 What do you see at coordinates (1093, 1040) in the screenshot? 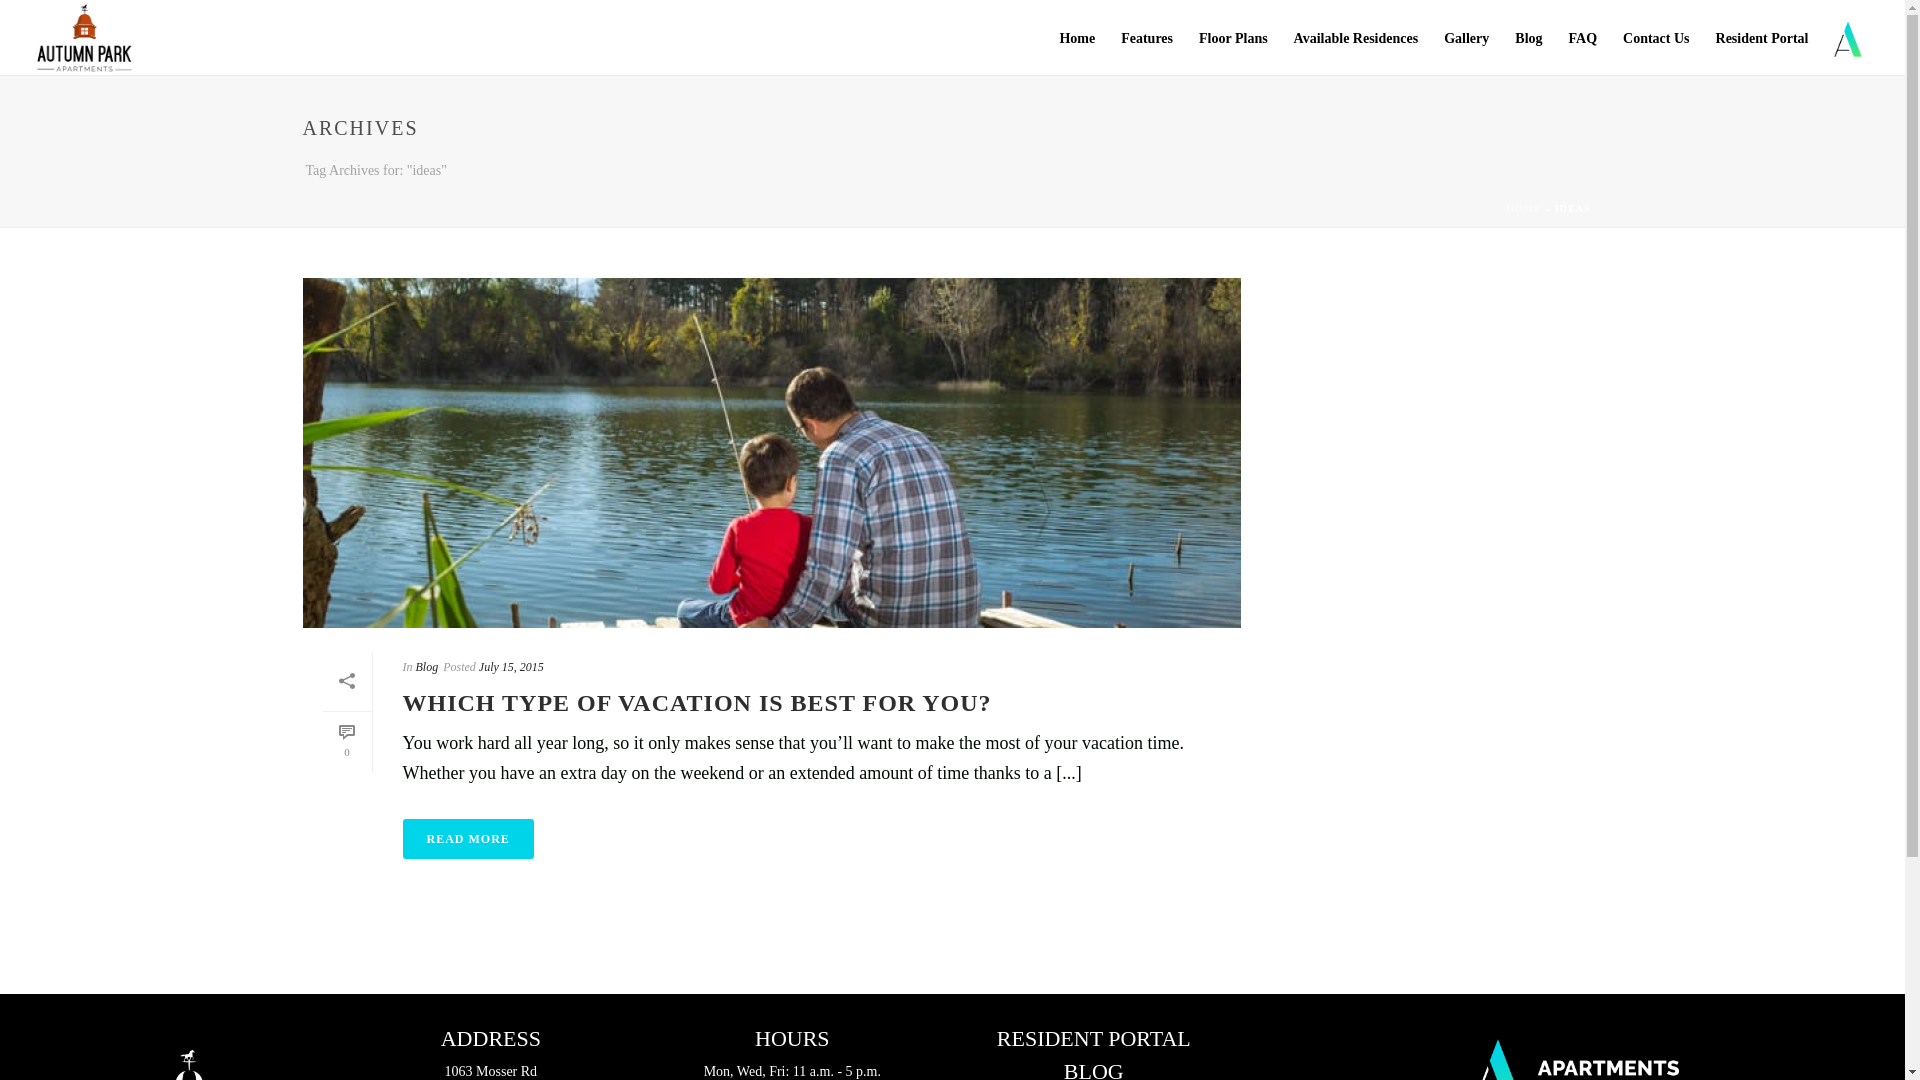
I see `RESIDENT PORTAL` at bounding box center [1093, 1040].